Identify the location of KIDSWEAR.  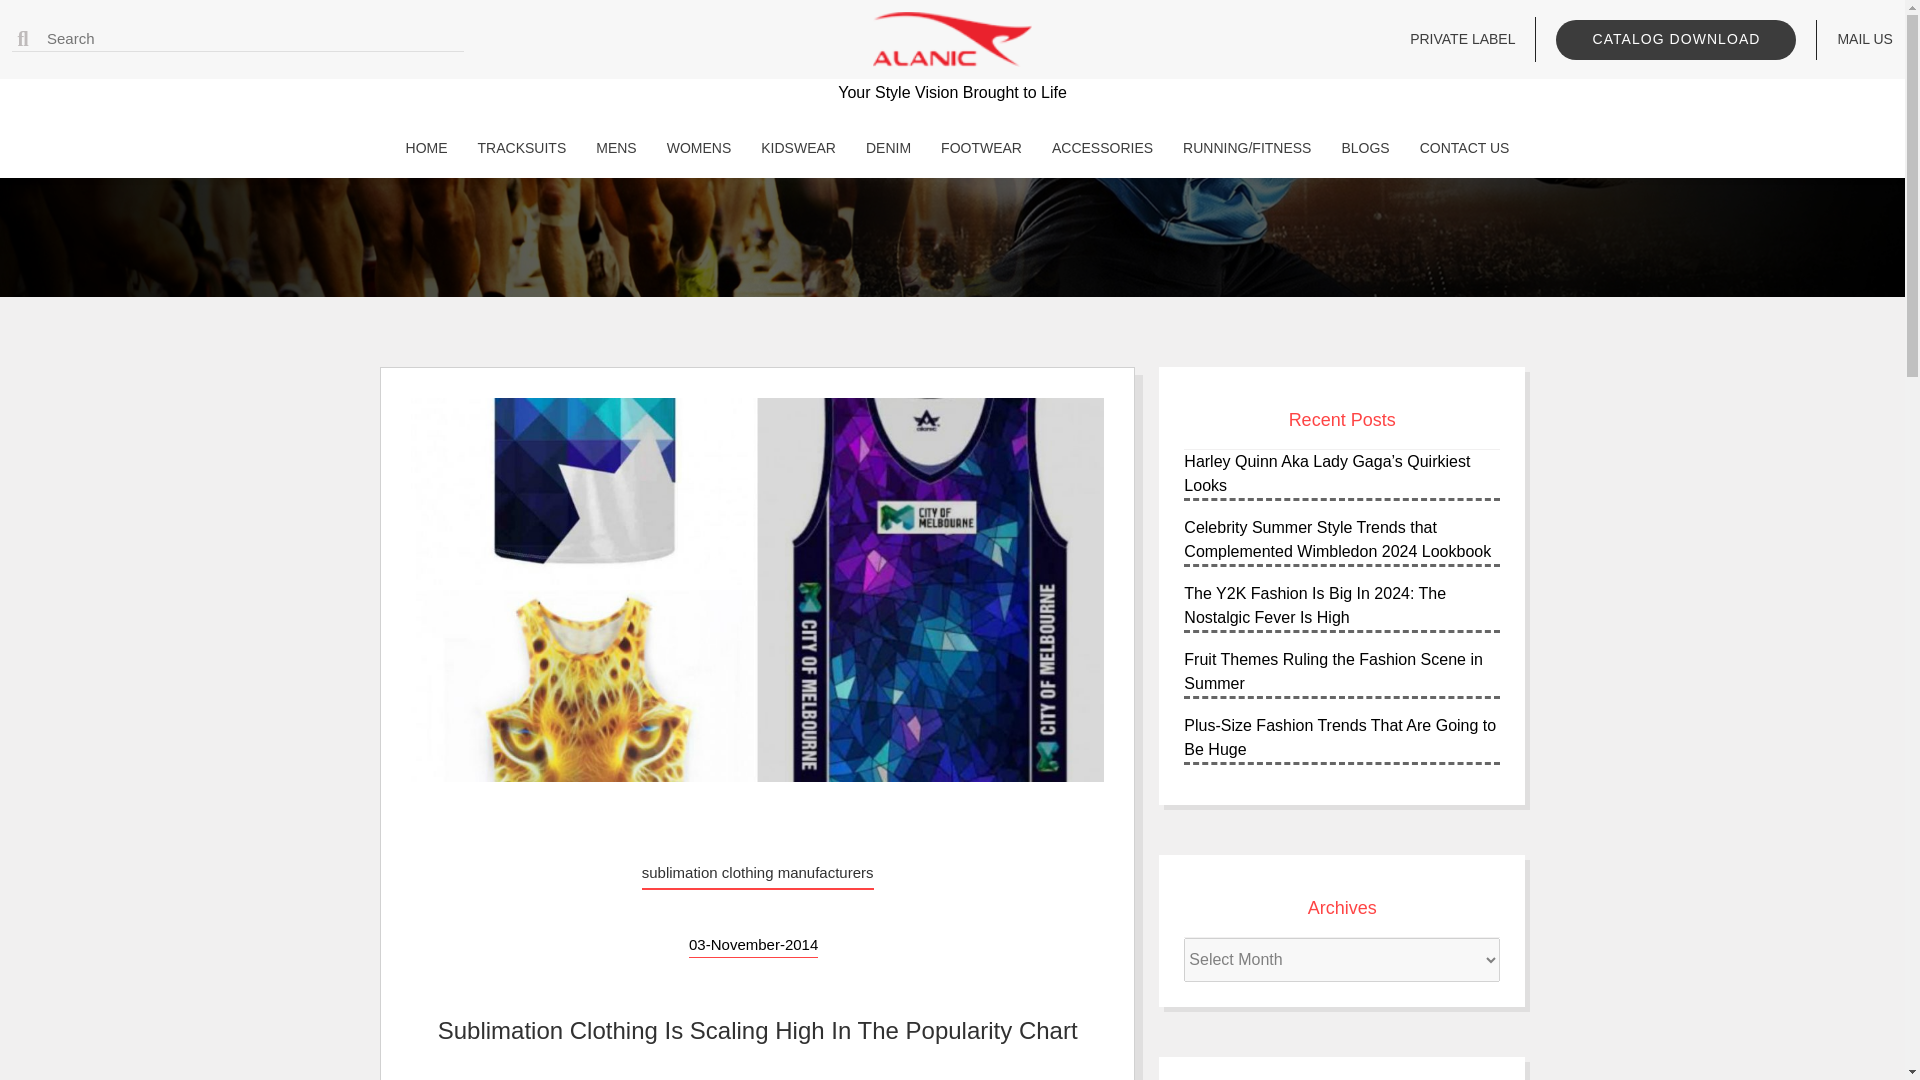
(792, 148).